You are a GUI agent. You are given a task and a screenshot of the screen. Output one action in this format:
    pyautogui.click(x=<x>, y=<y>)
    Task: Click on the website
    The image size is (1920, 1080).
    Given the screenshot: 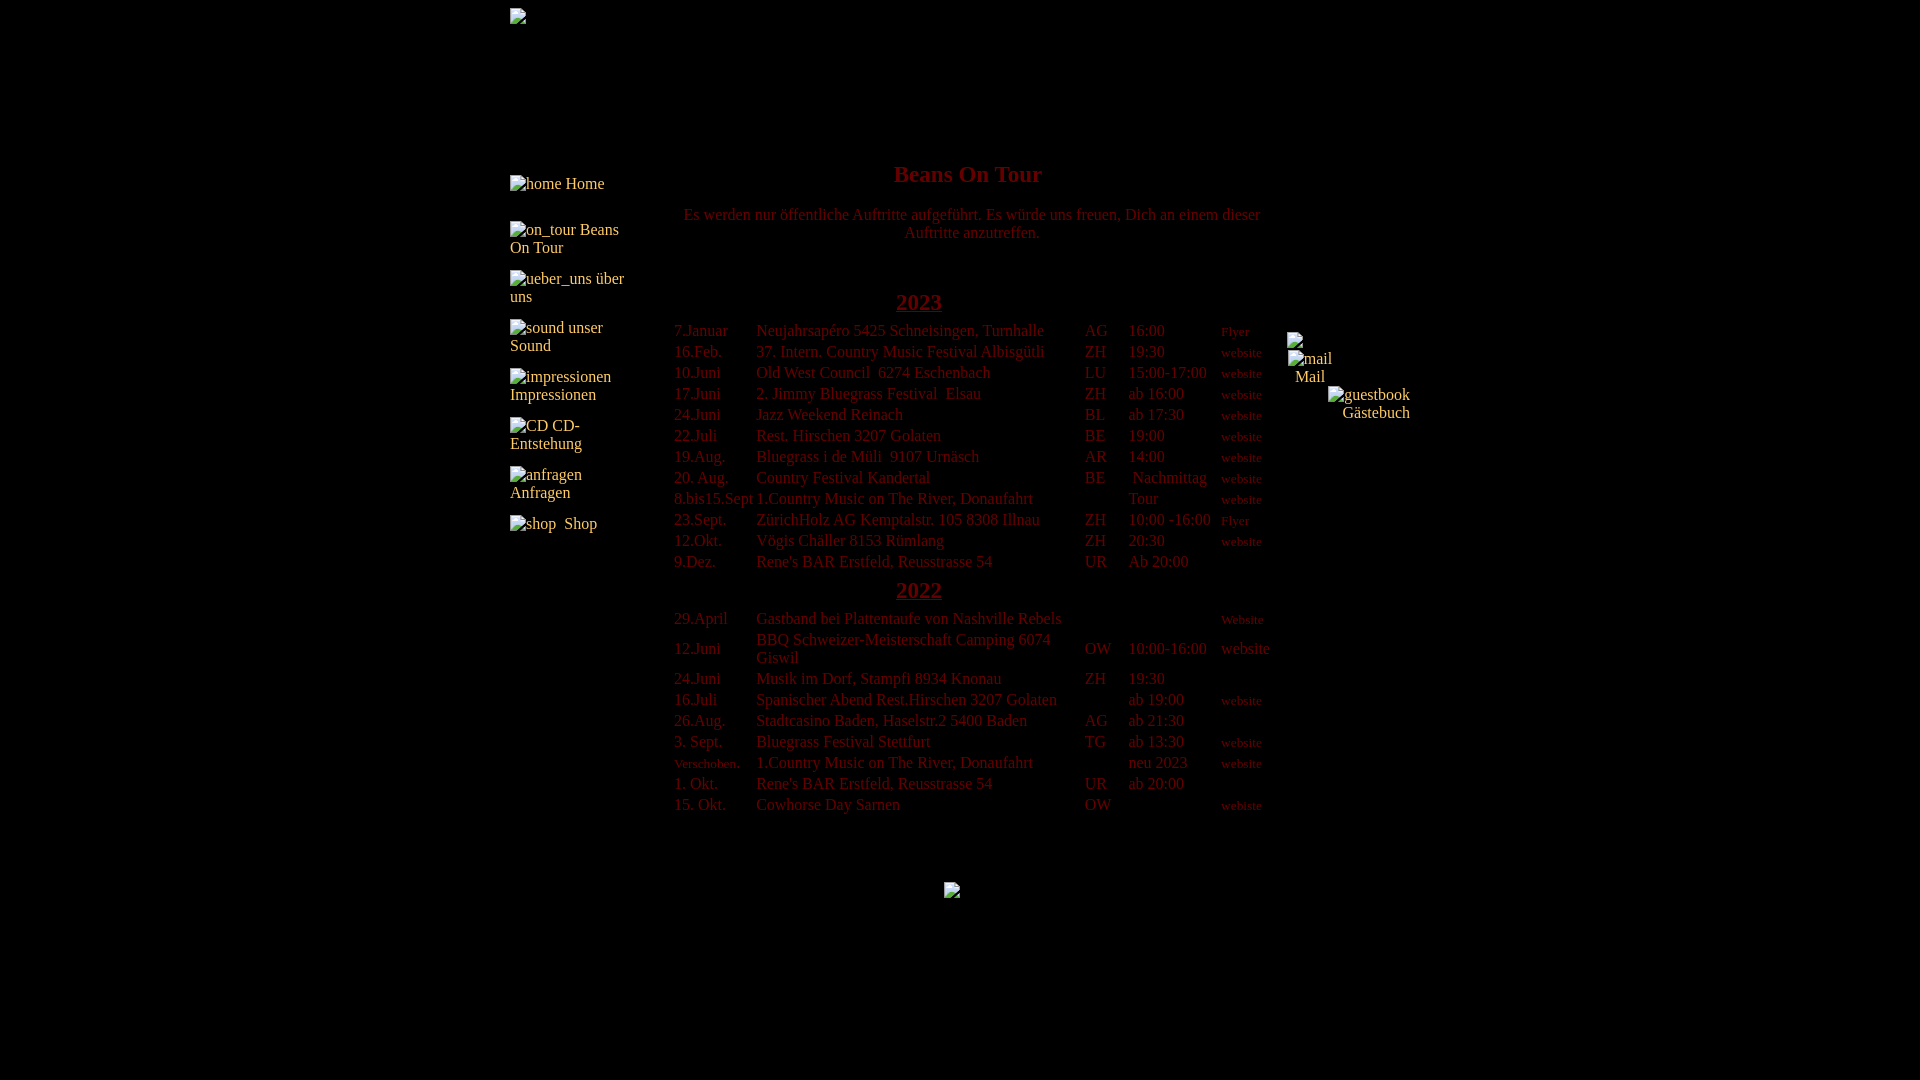 What is the action you would take?
    pyautogui.click(x=1242, y=352)
    